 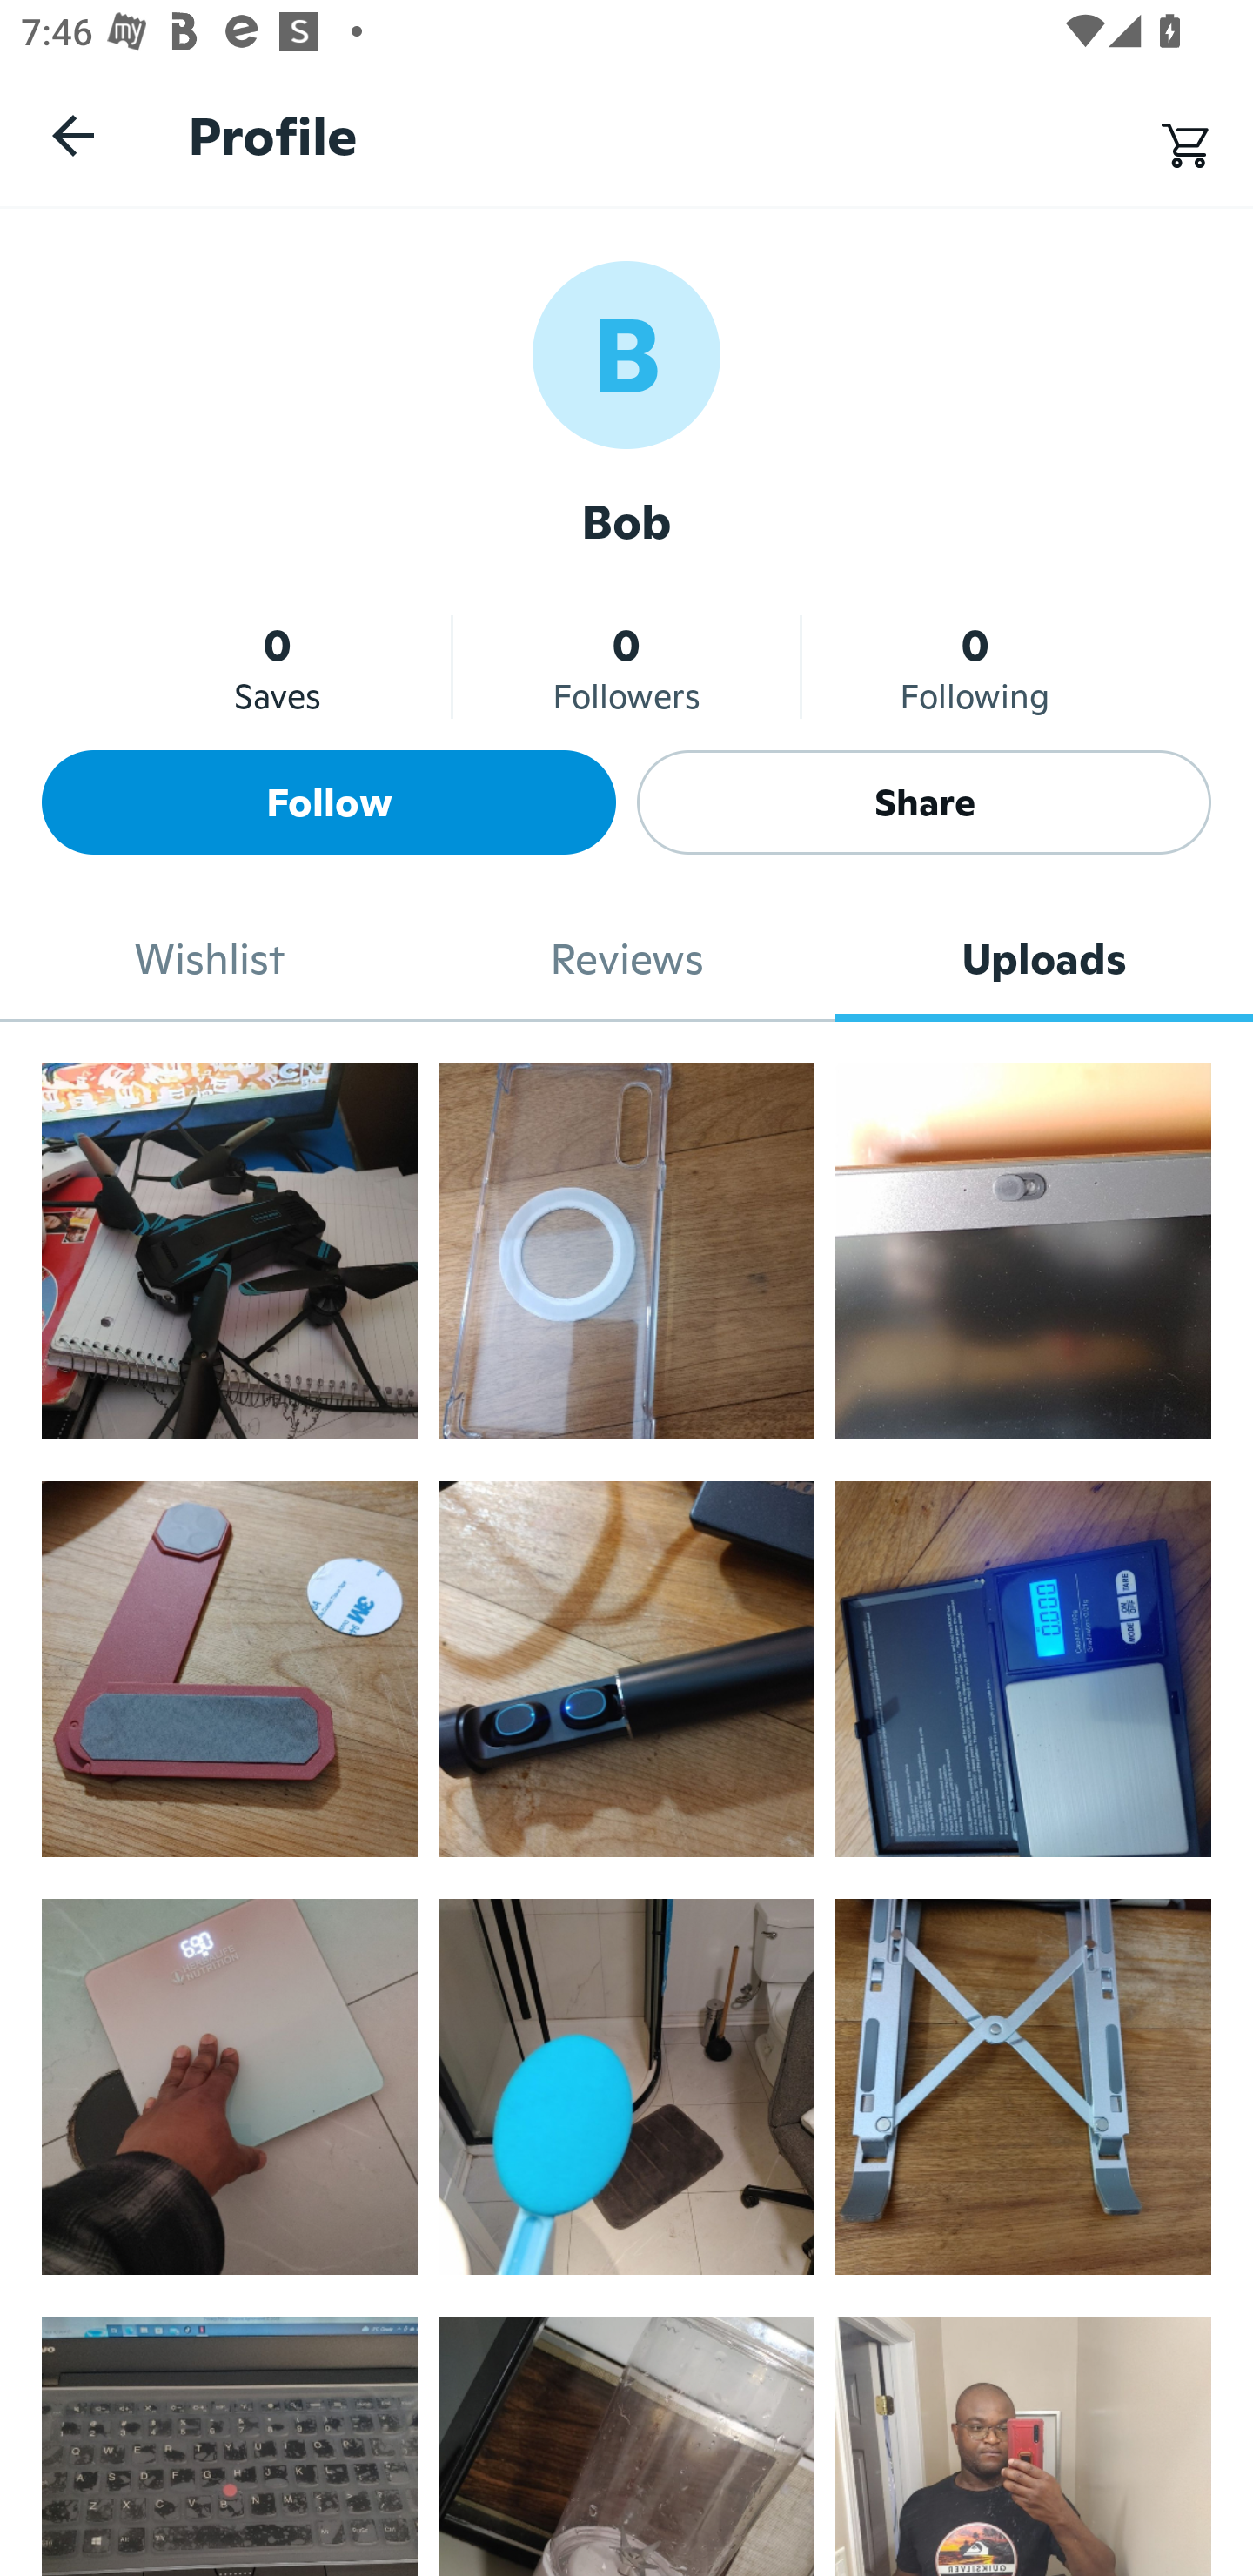 I want to click on 0 Followers, so click(x=626, y=667).